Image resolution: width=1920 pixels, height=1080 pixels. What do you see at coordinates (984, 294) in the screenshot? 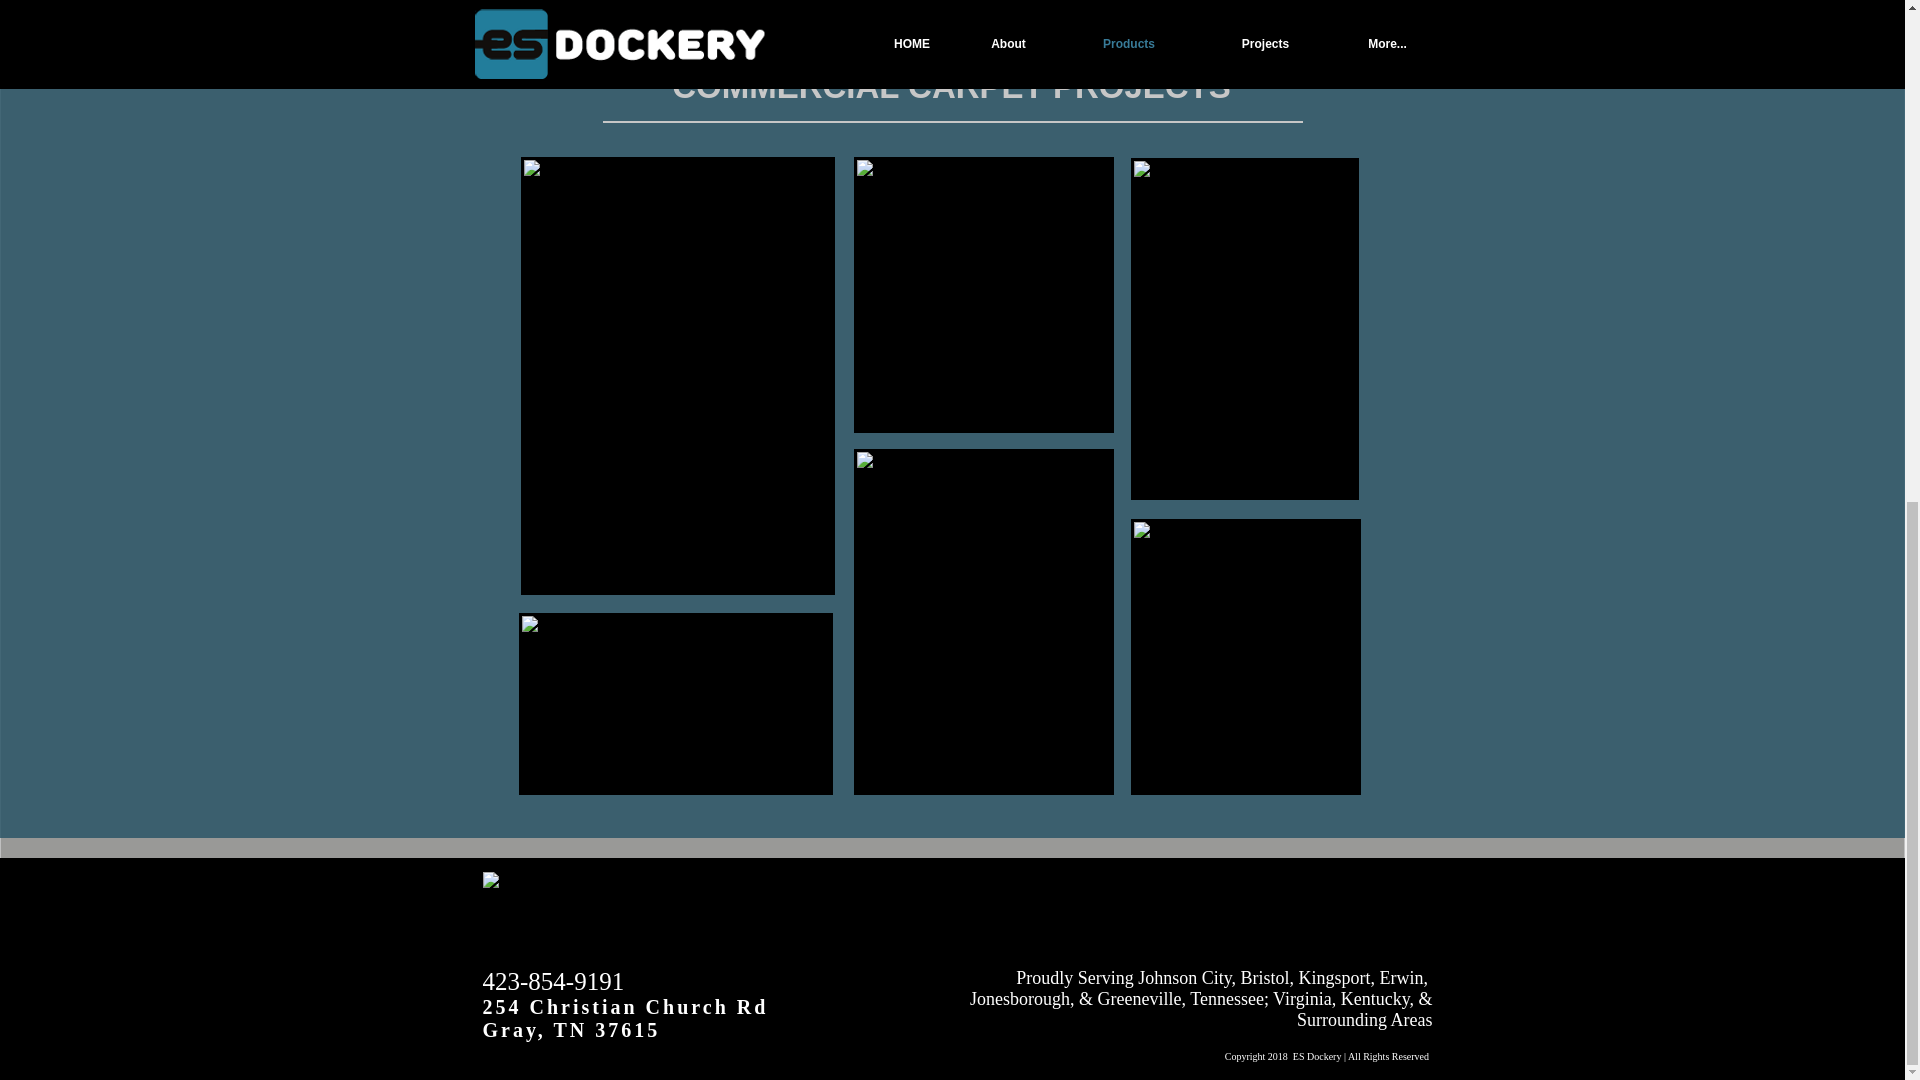
I see `102 Main Street Office Building - Commercial Carpet ` at bounding box center [984, 294].